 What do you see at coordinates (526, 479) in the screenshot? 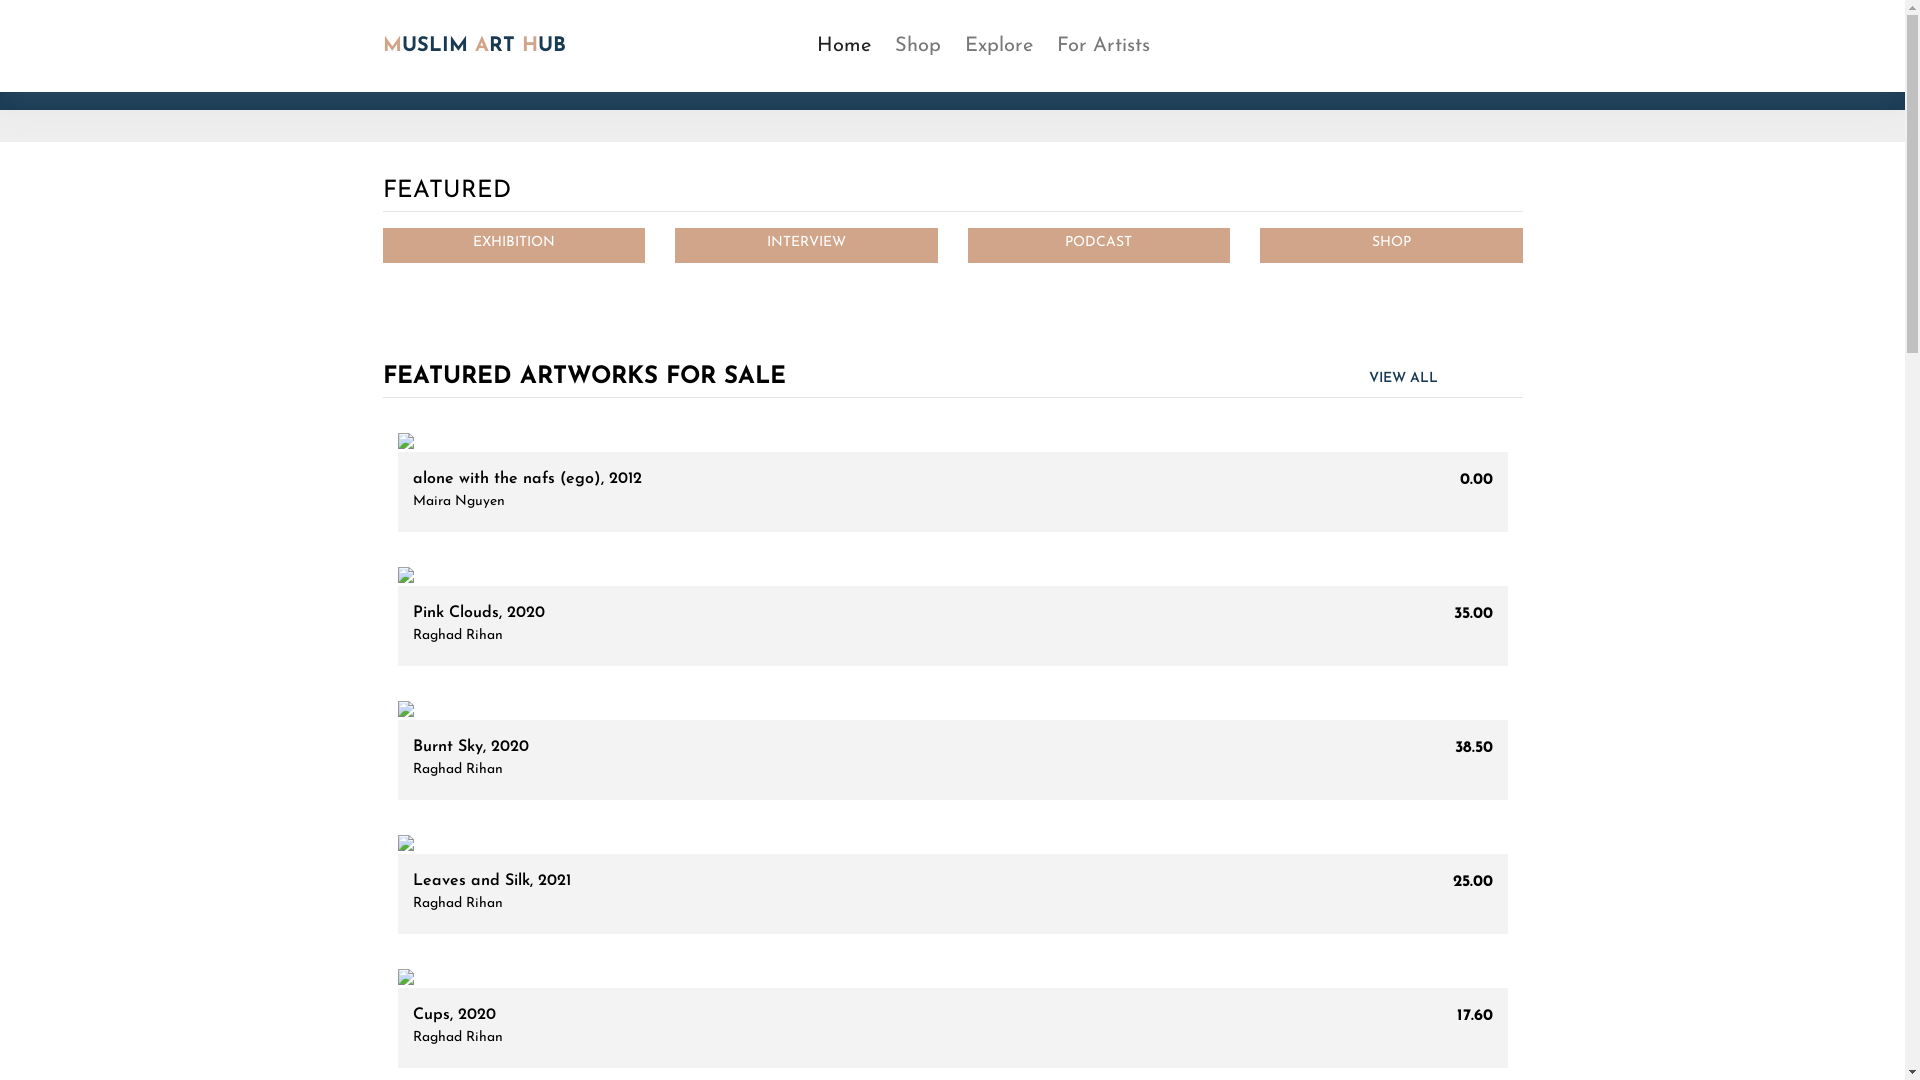
I see `alone with the nafs (ego), 2012` at bounding box center [526, 479].